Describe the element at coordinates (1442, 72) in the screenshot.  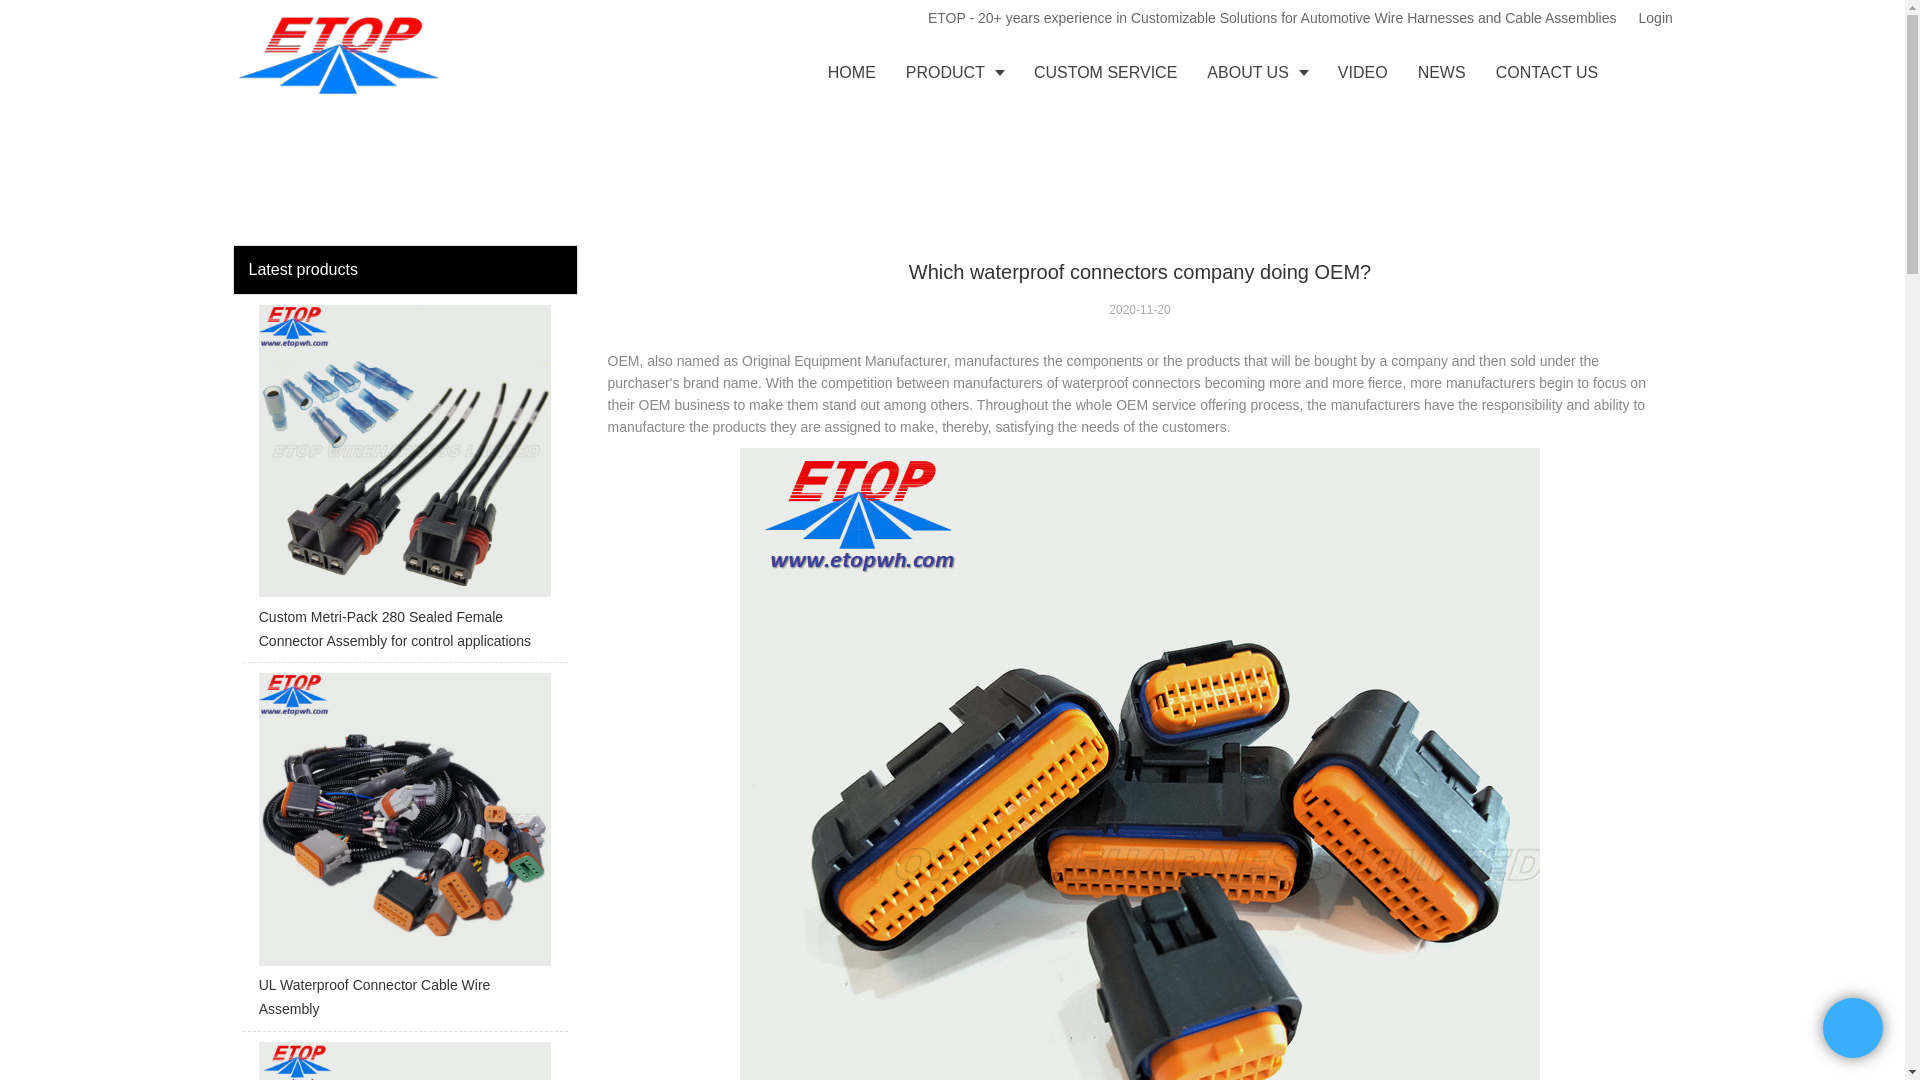
I see `NEWS` at that location.